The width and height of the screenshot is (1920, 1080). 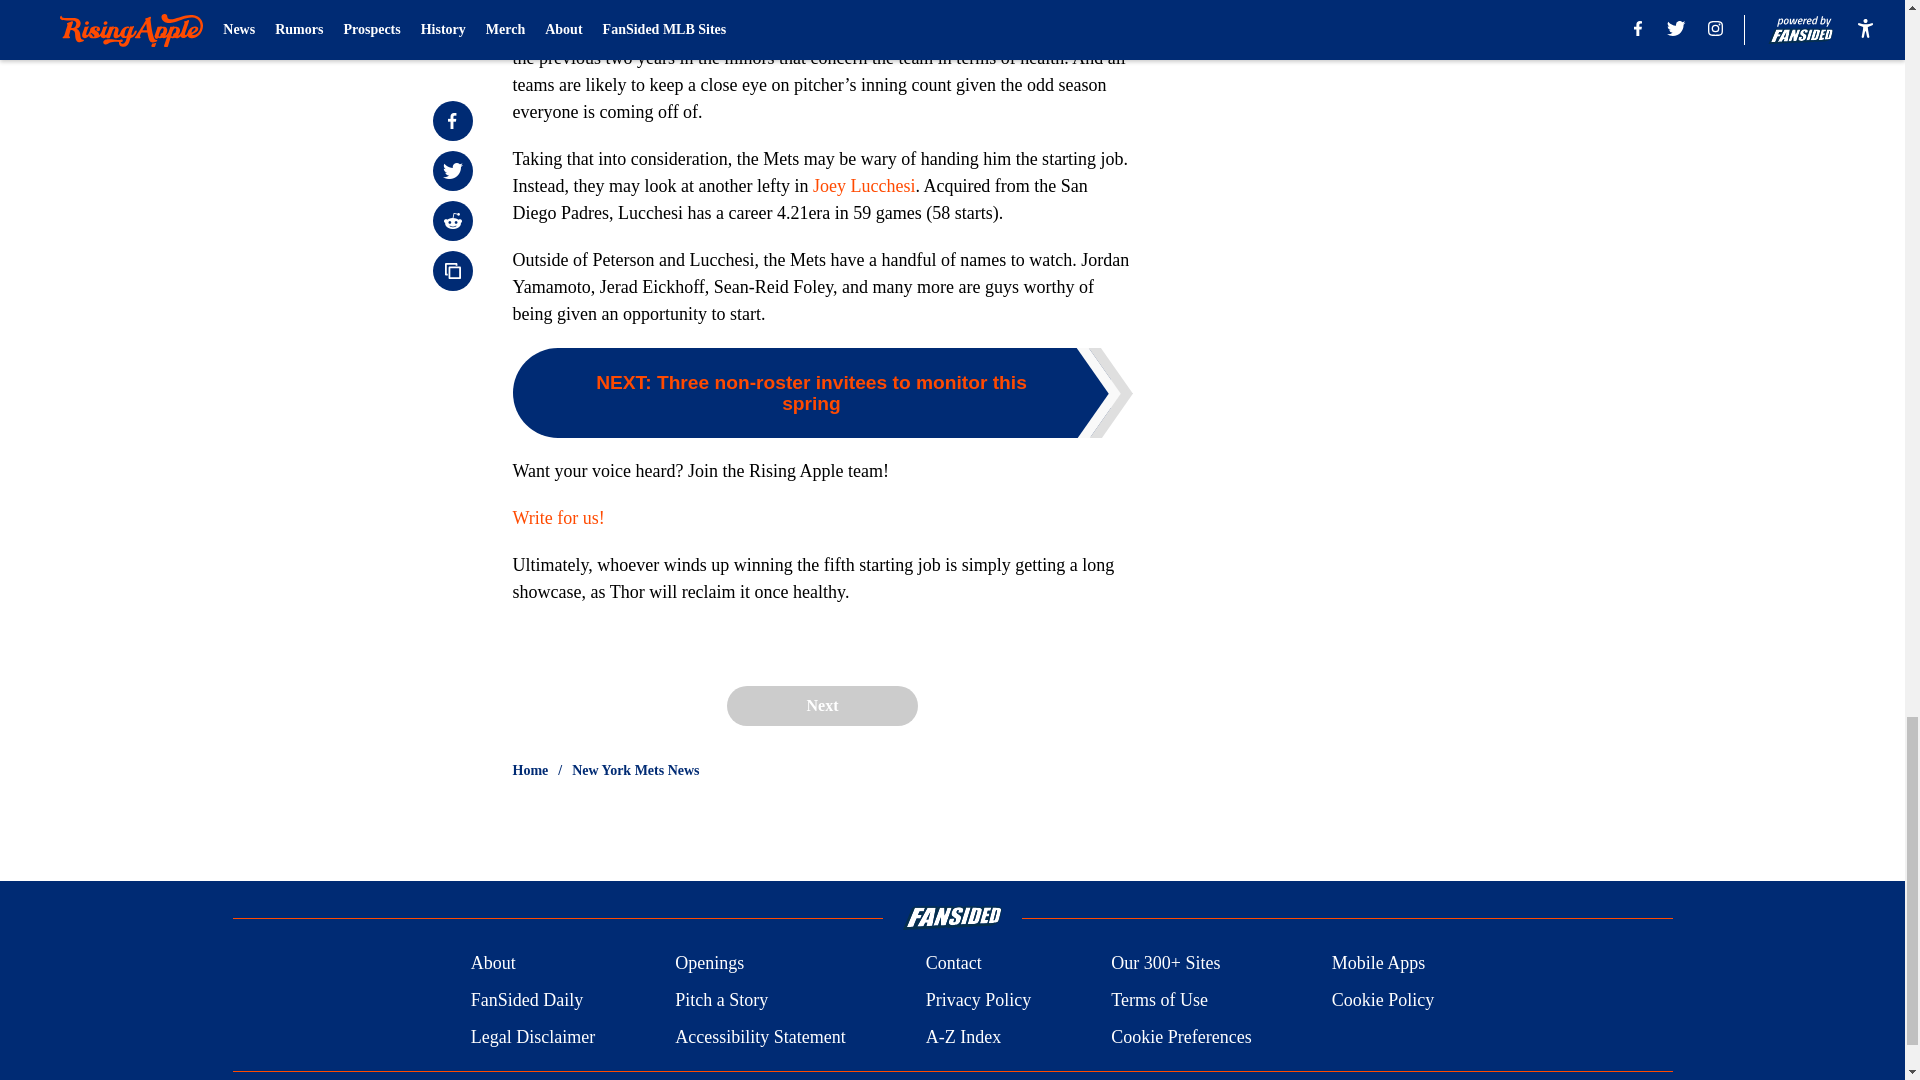 I want to click on Pitch a Story, so click(x=722, y=1000).